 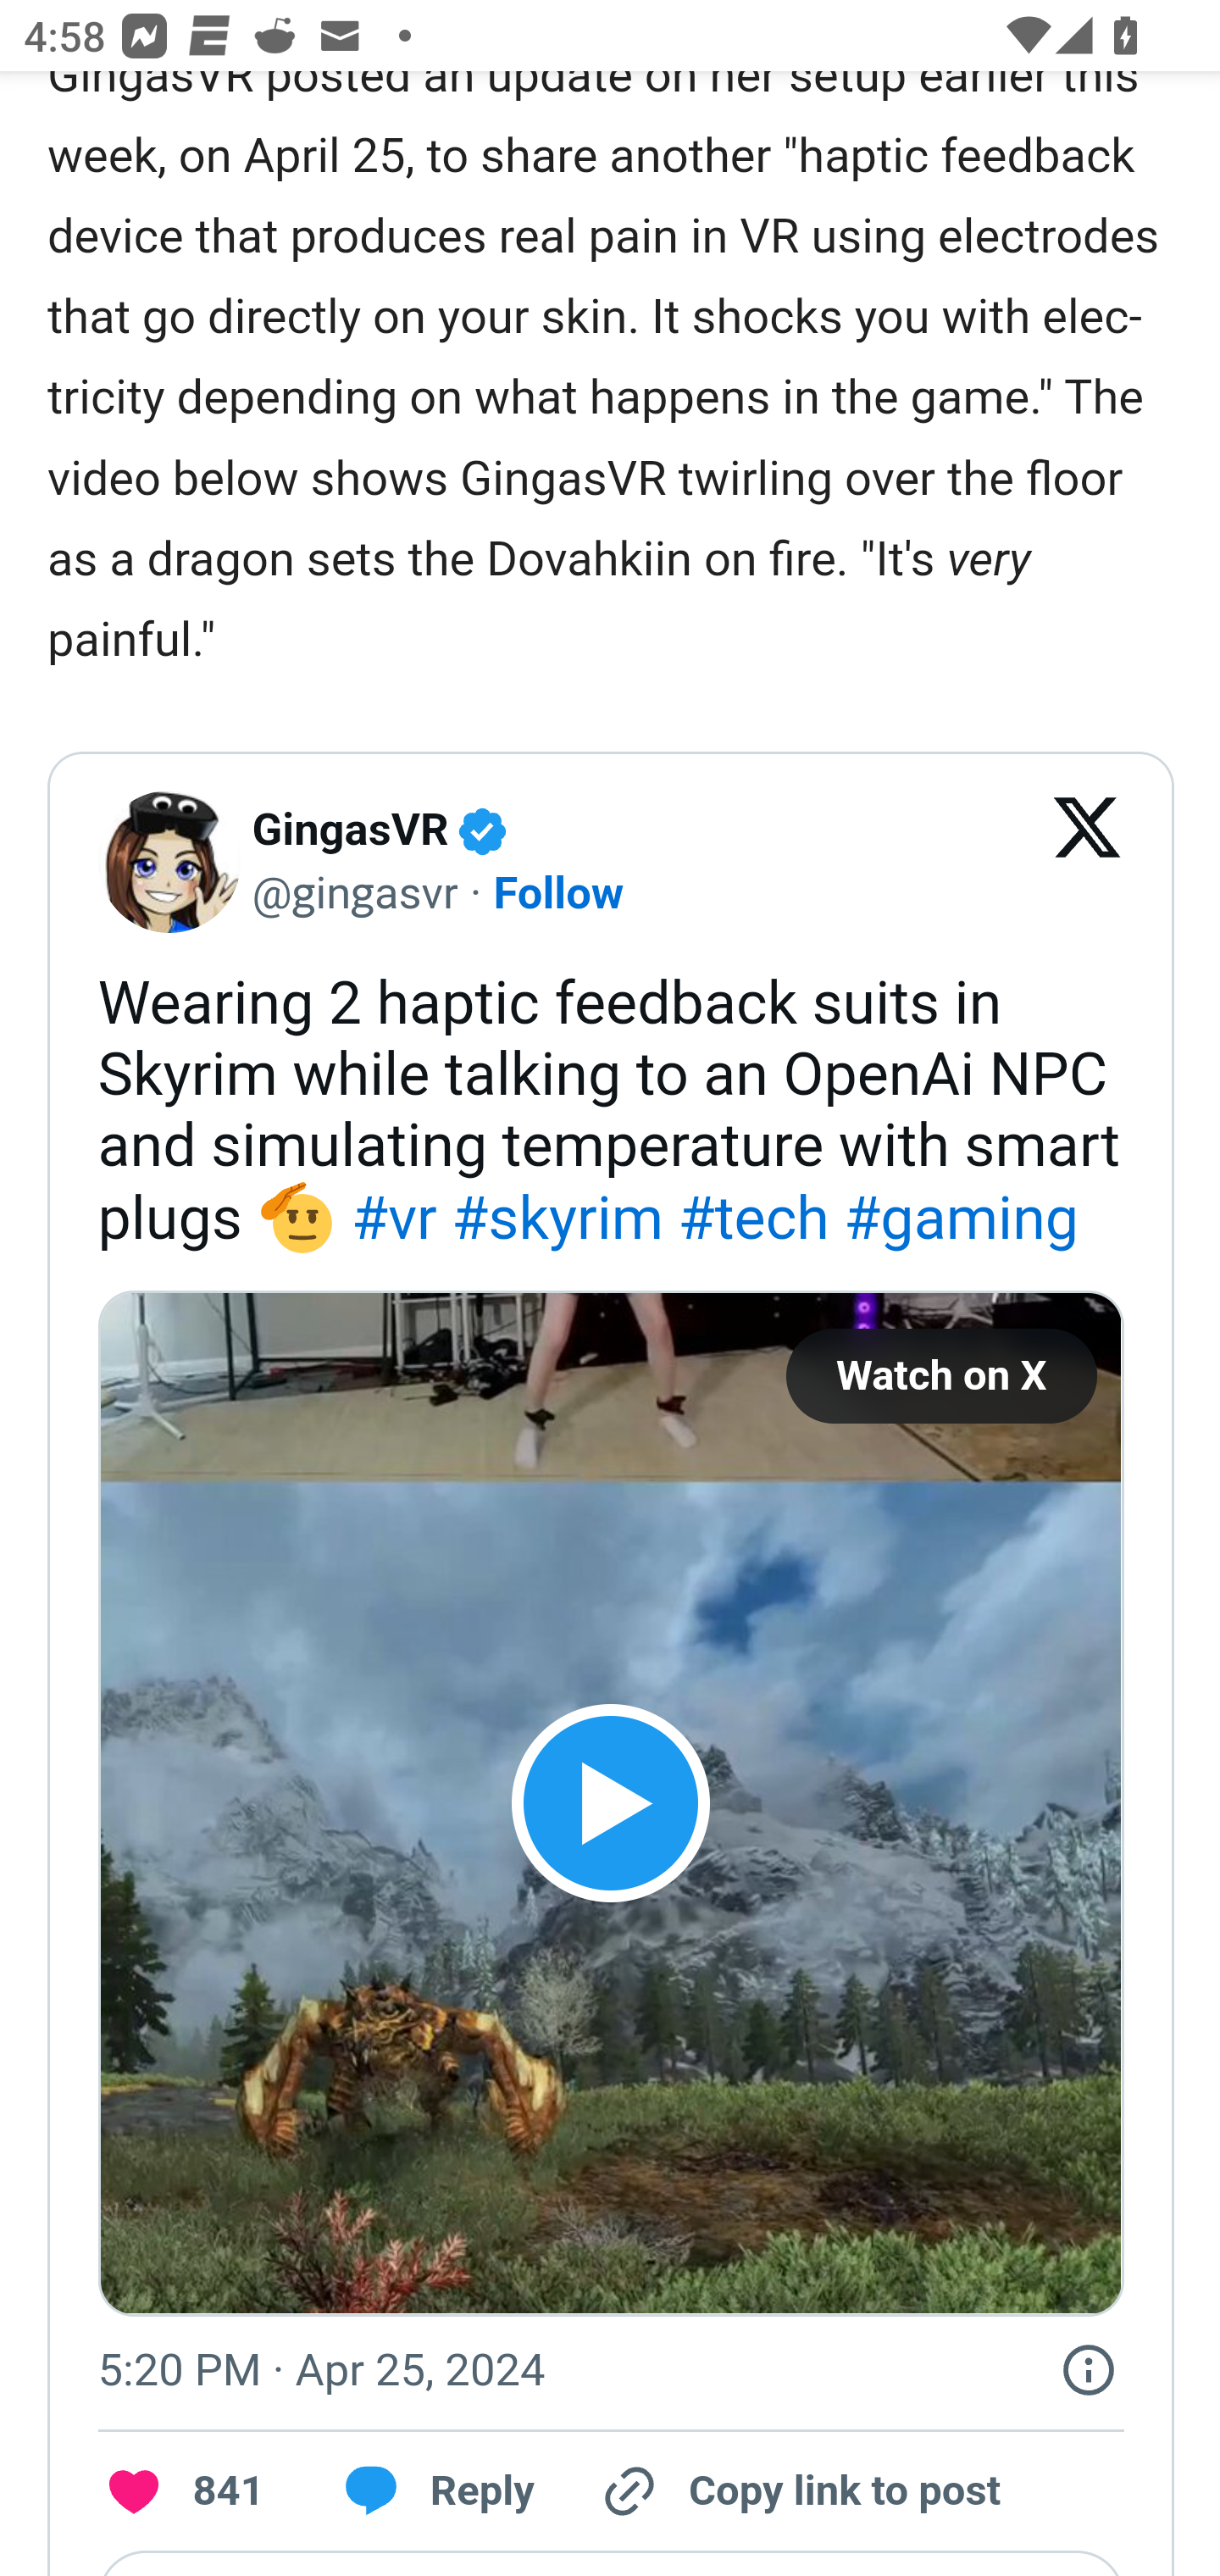 I want to click on #skyrim, so click(x=558, y=1219).